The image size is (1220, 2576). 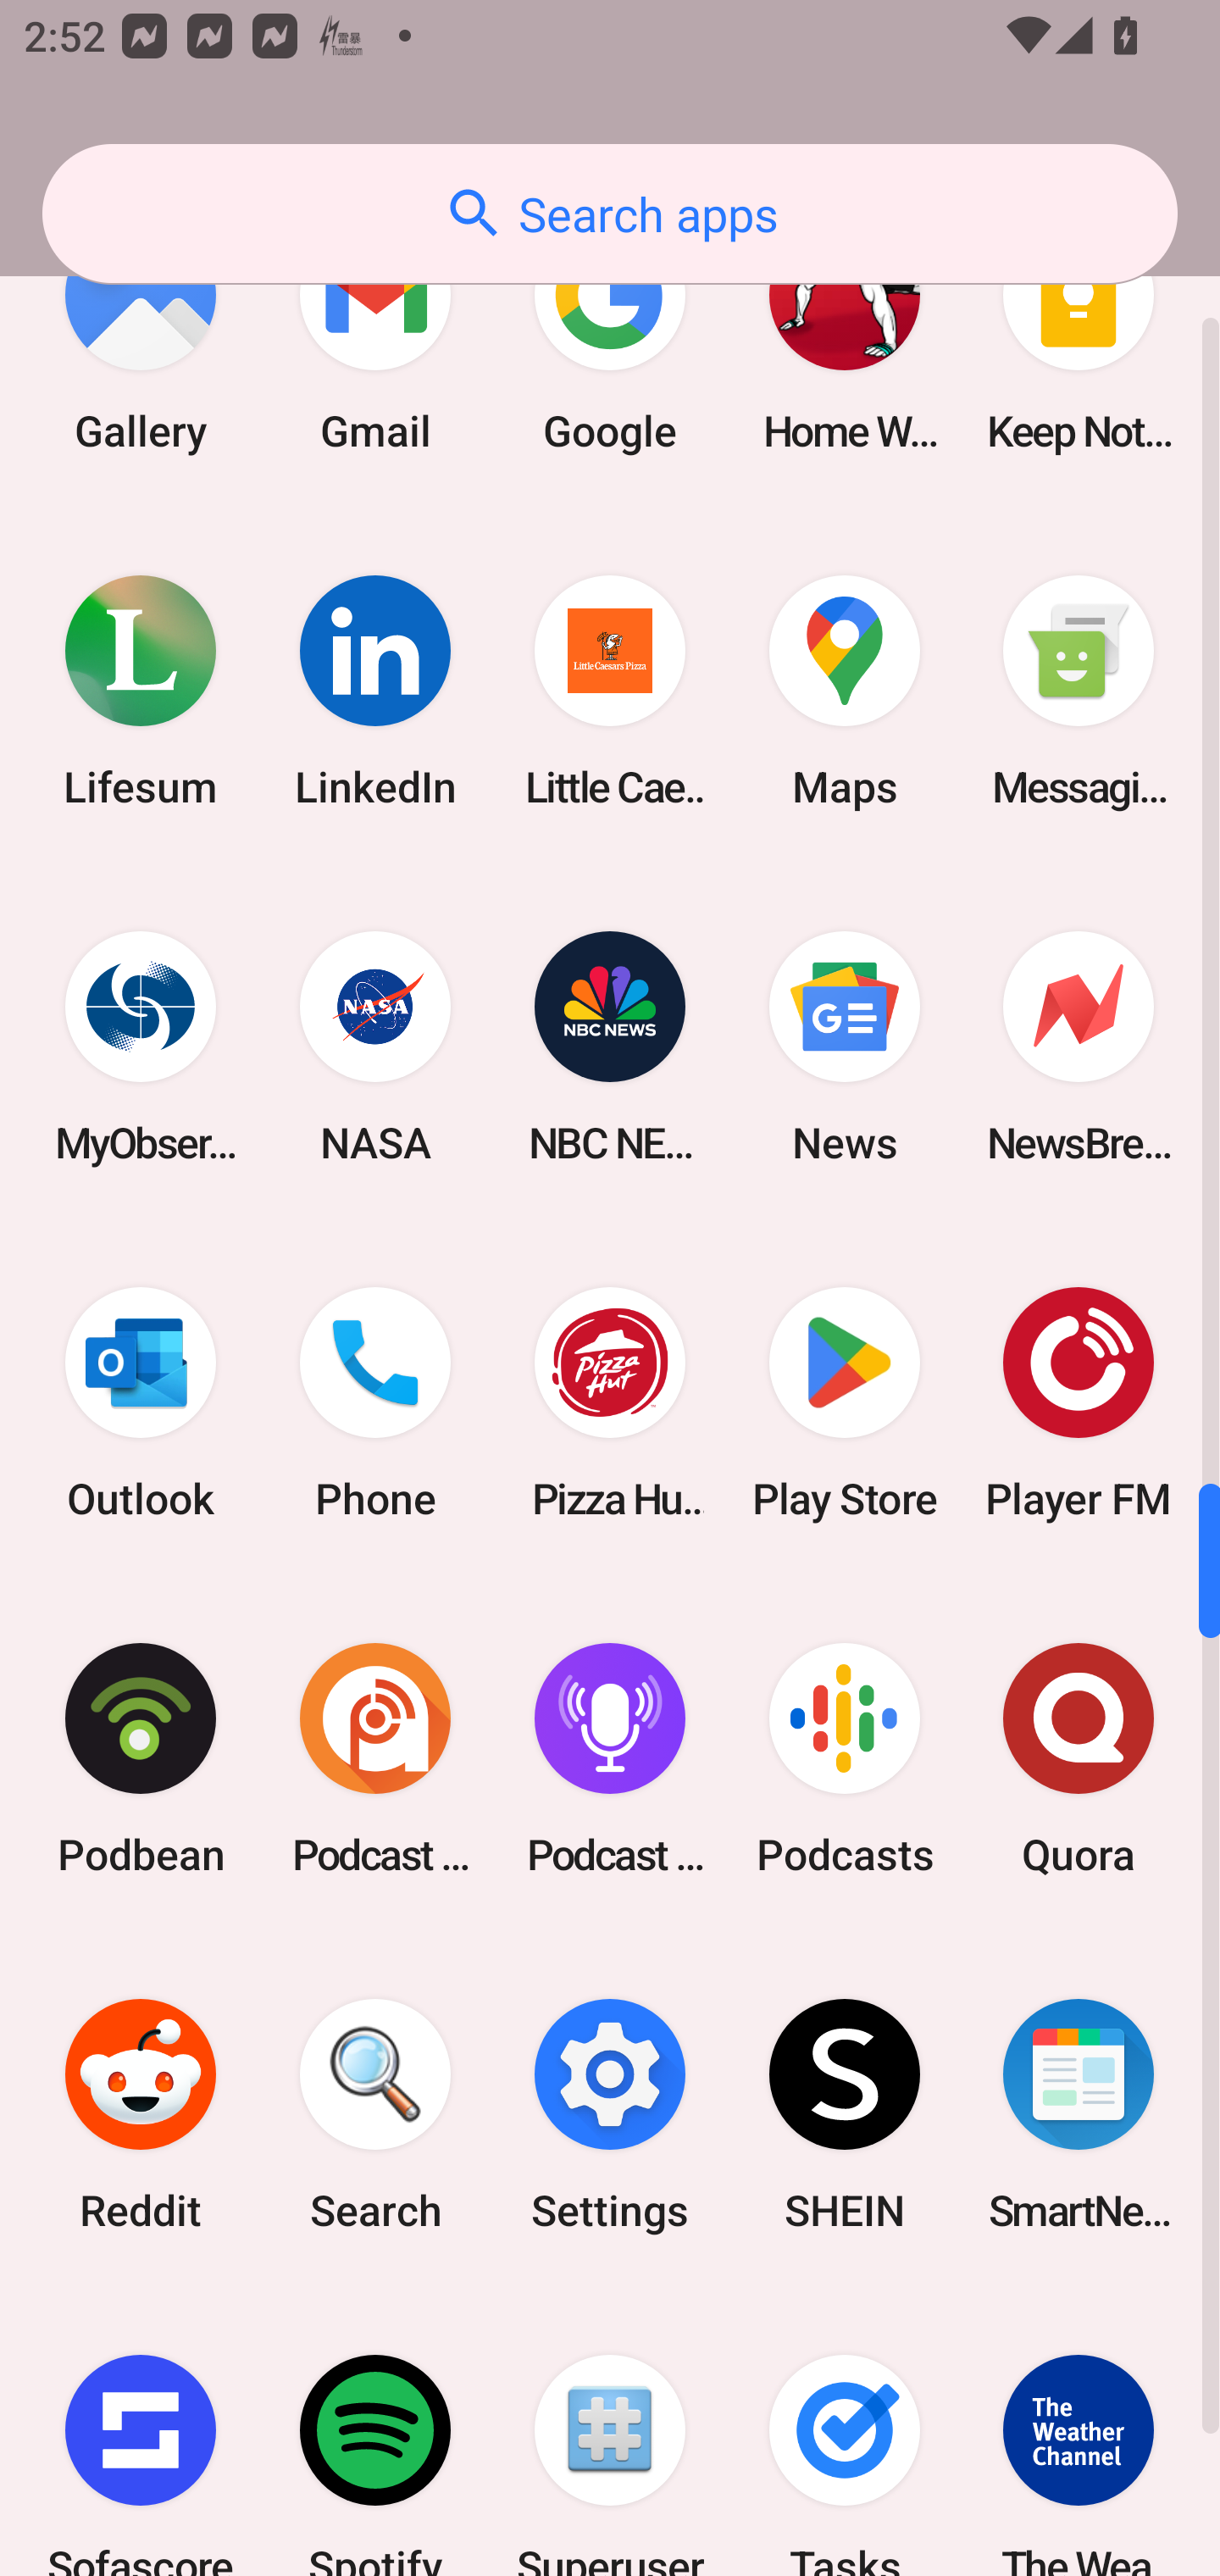 I want to click on Google, so click(x=610, y=341).